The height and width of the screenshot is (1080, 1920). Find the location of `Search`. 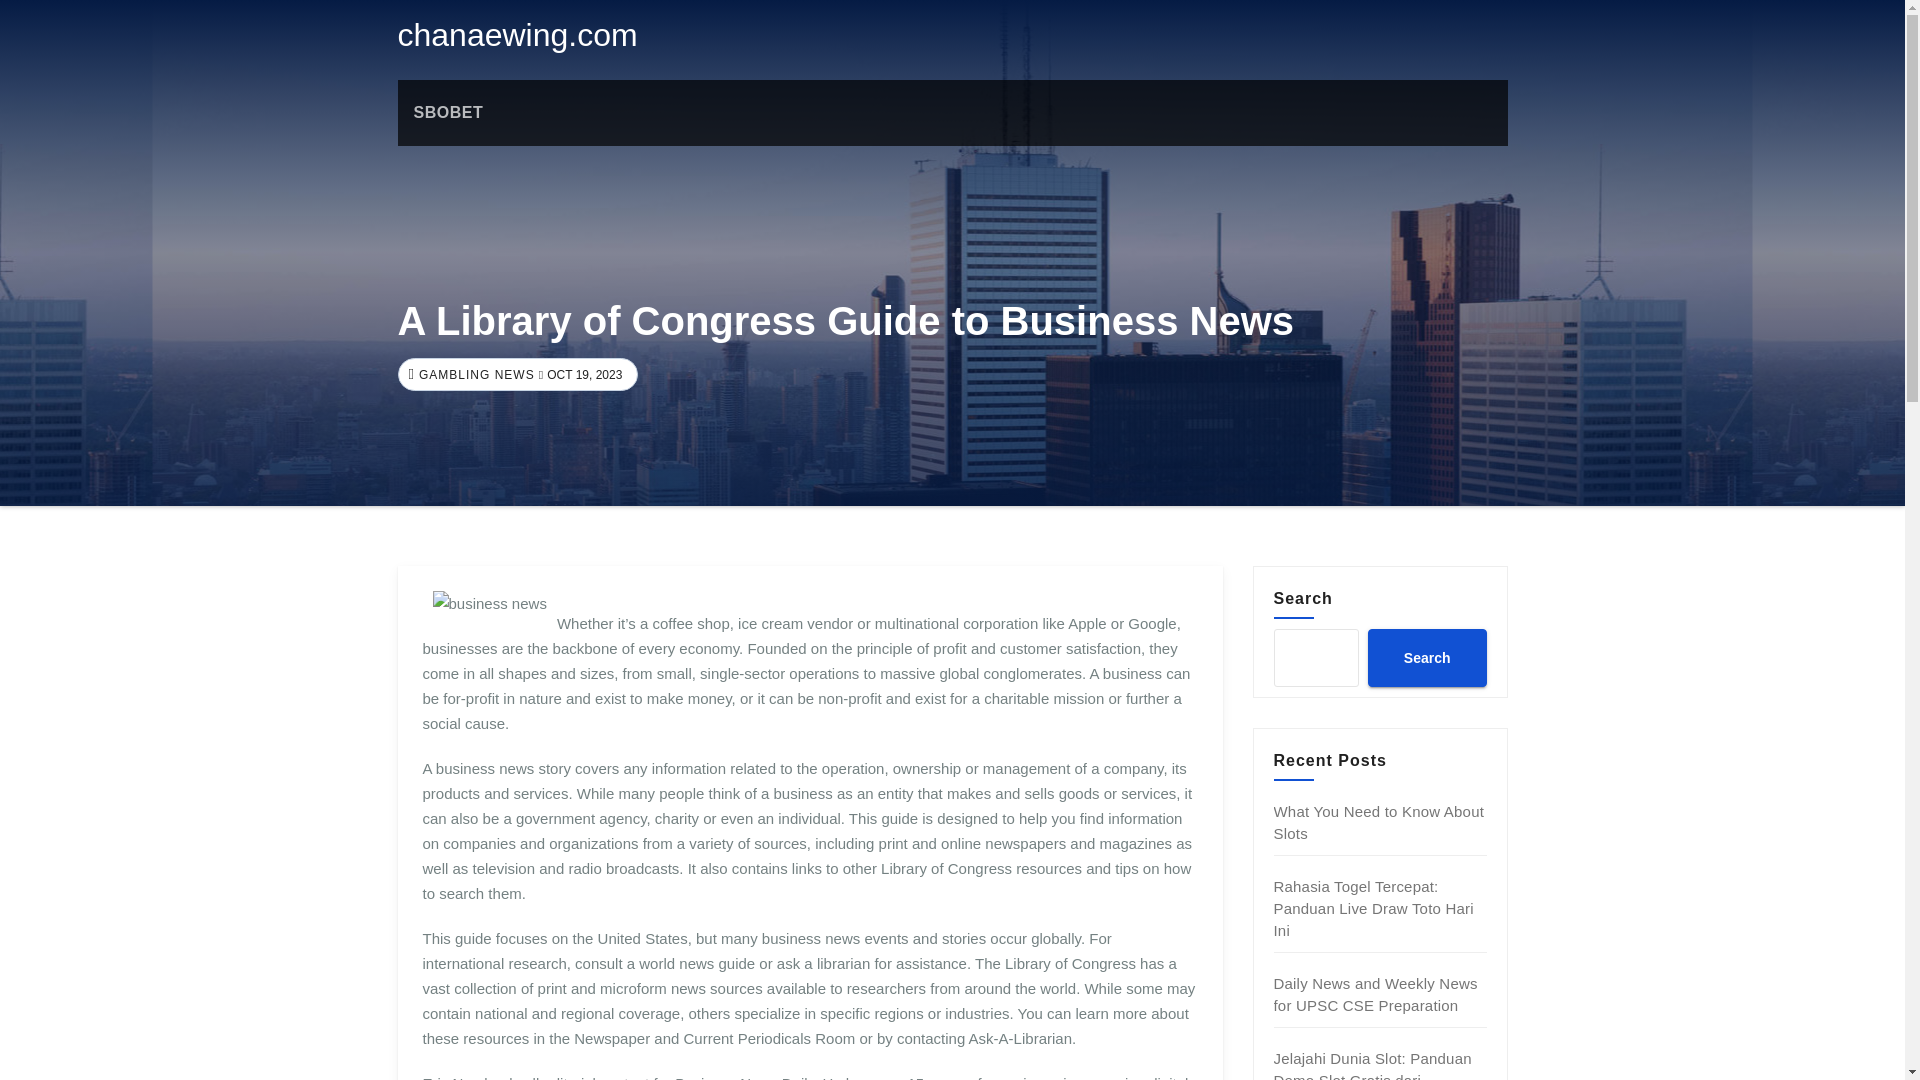

Search is located at coordinates (1426, 657).